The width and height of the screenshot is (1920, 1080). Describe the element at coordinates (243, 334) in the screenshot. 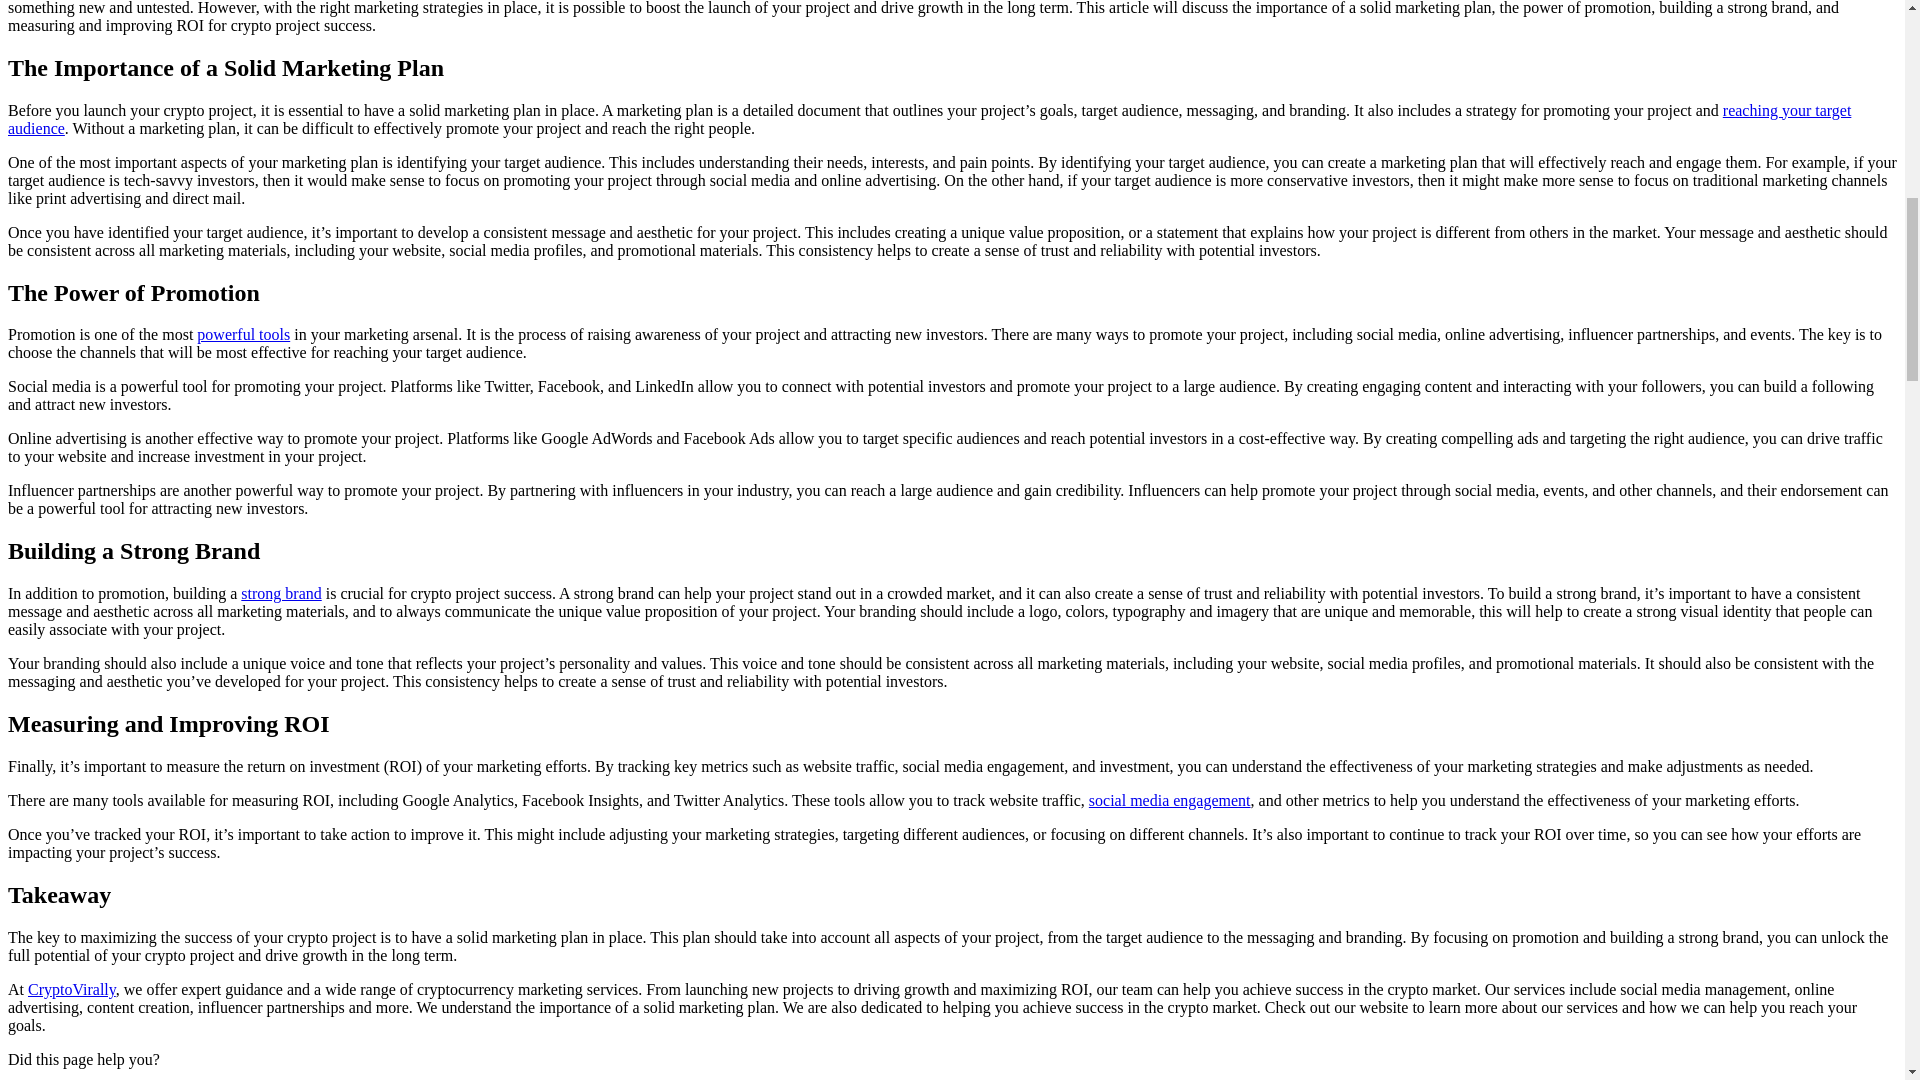

I see `powerful tools` at that location.